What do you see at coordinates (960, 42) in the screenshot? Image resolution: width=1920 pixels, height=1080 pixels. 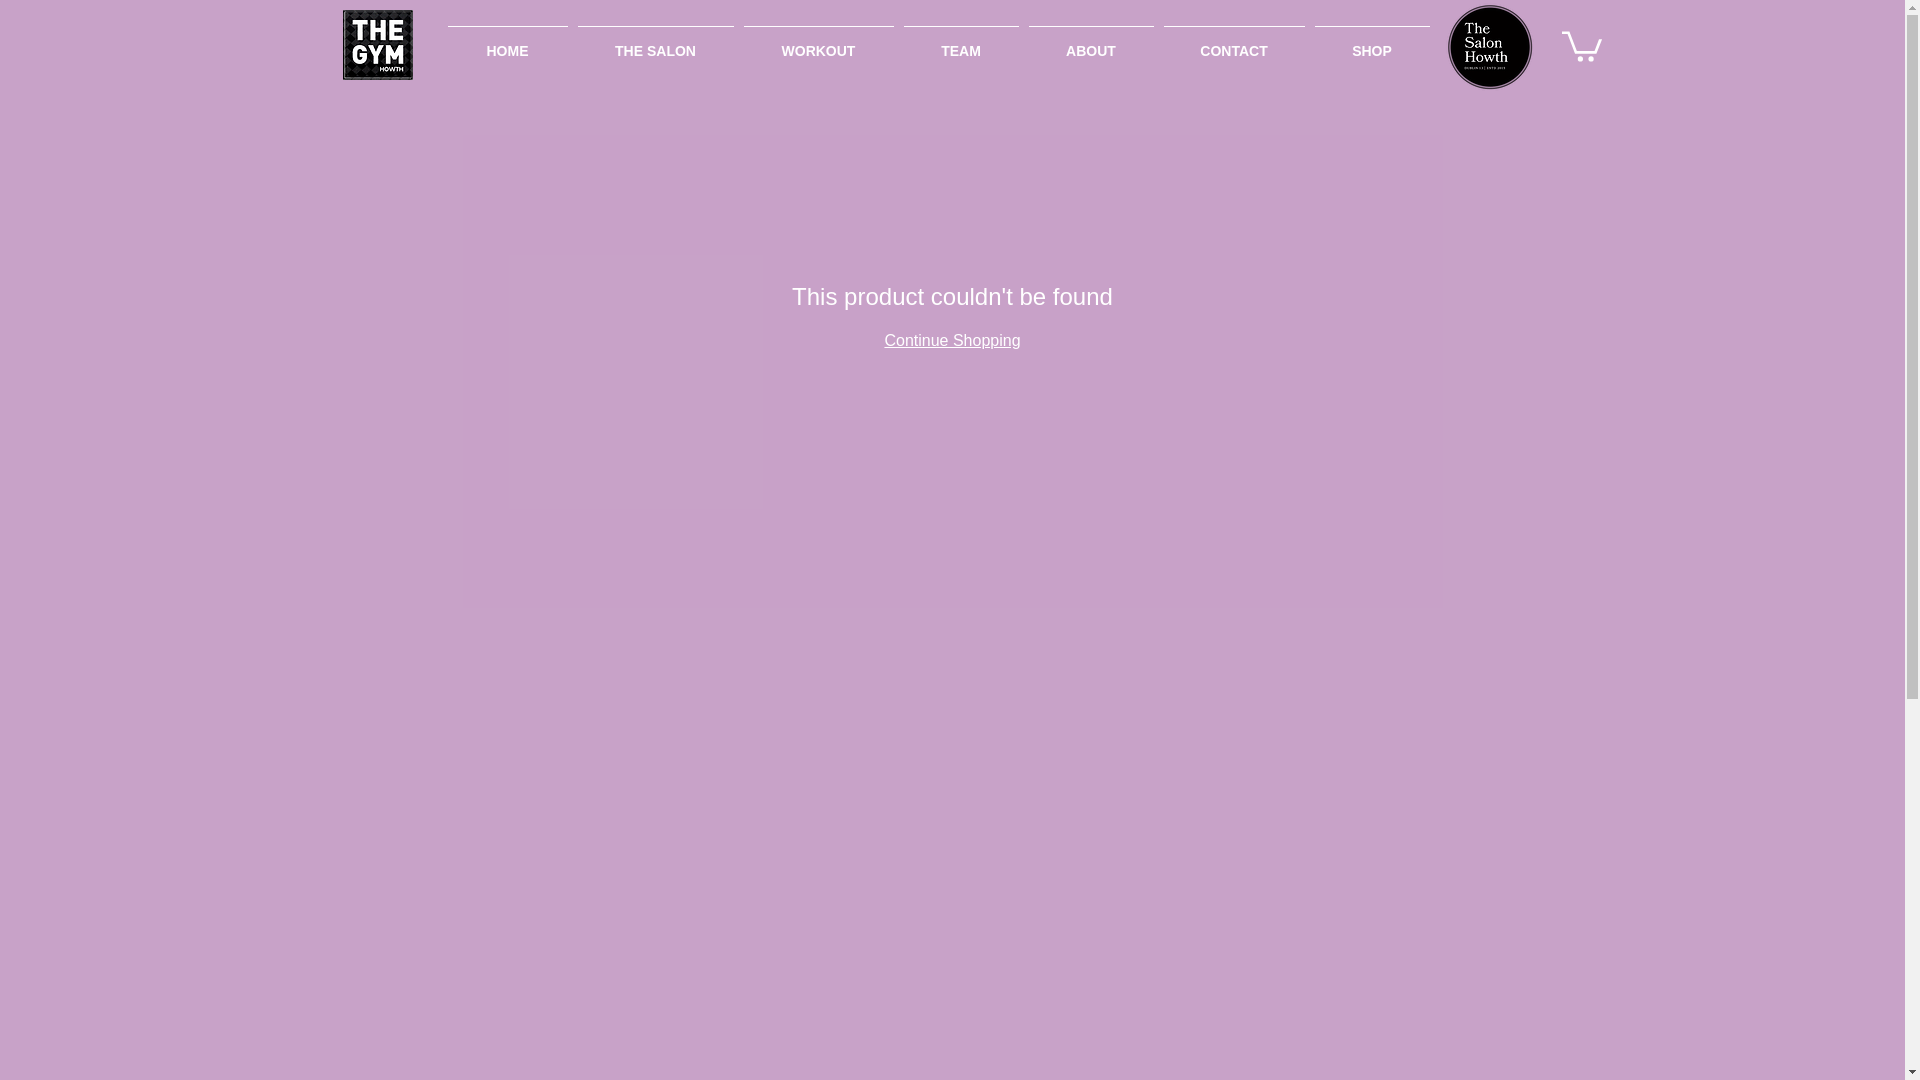 I see `TEAM` at bounding box center [960, 42].